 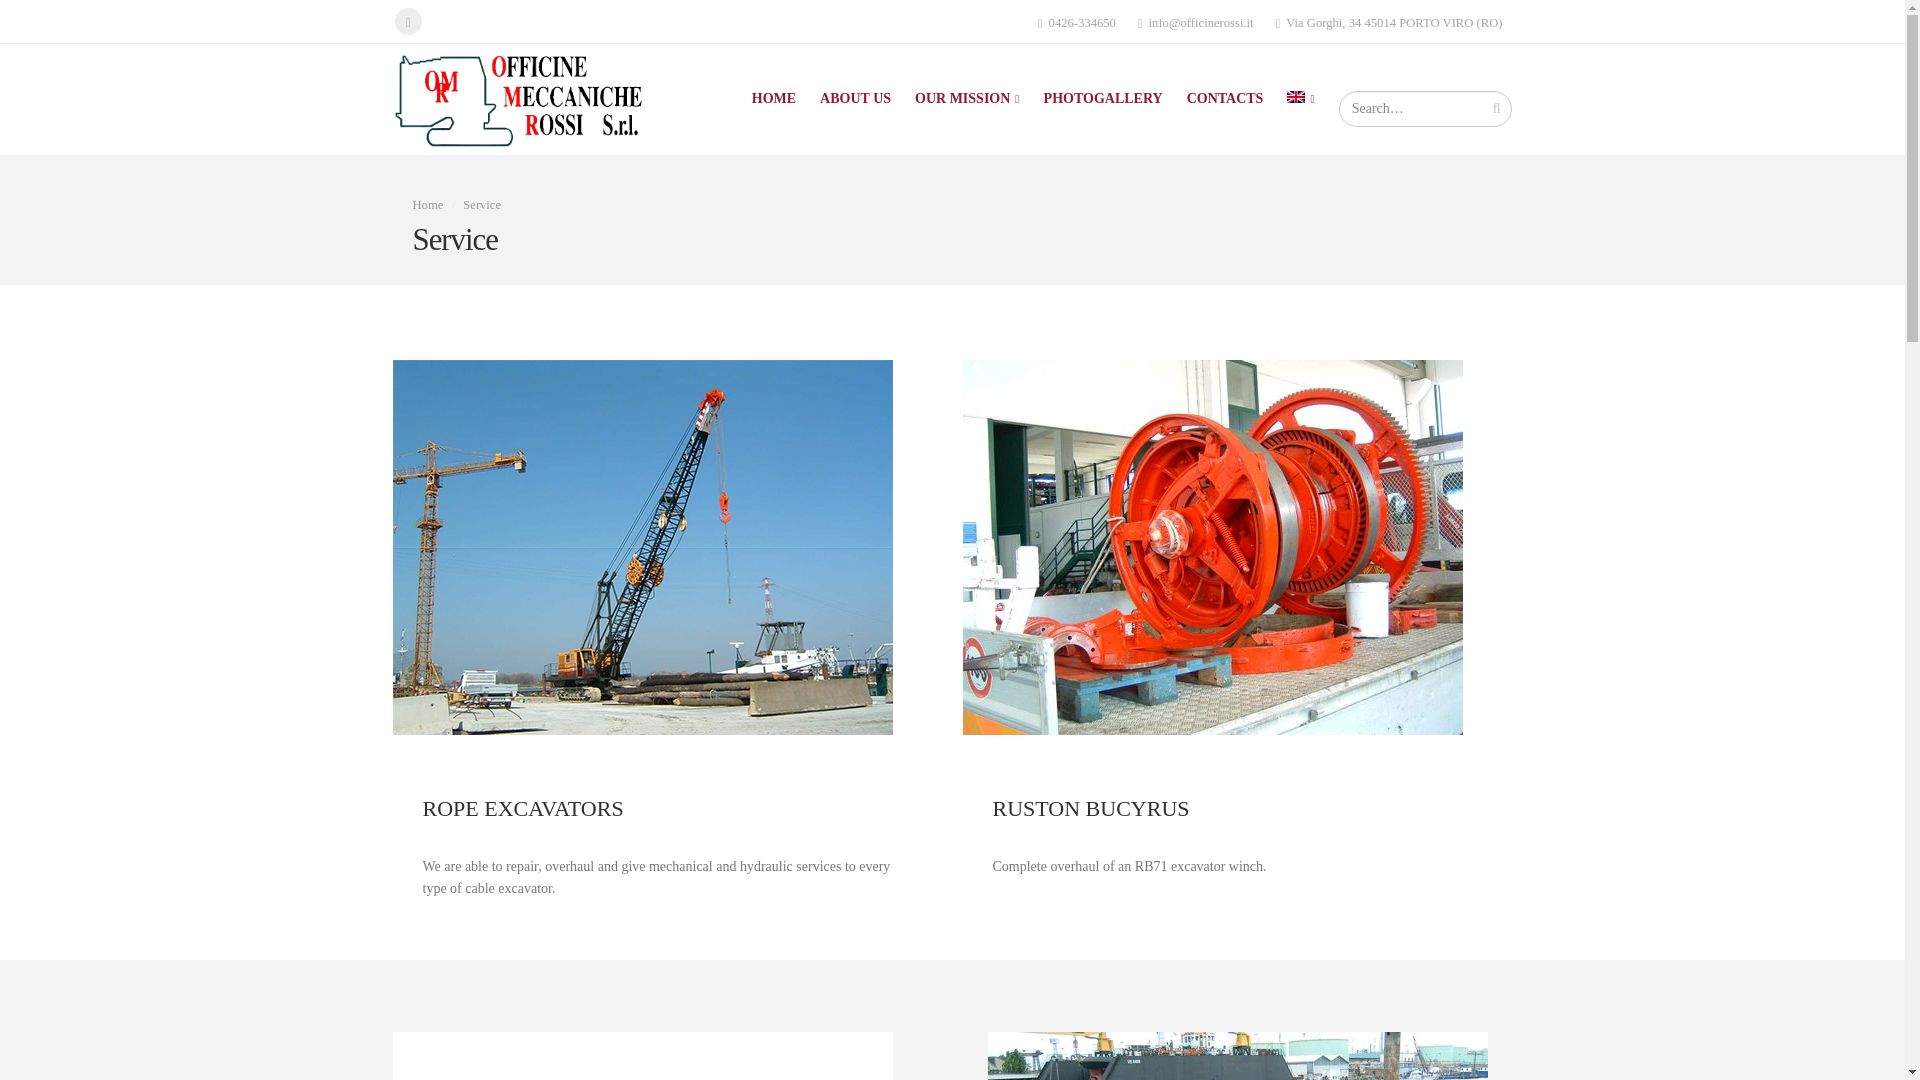 What do you see at coordinates (428, 205) in the screenshot?
I see `Home` at bounding box center [428, 205].